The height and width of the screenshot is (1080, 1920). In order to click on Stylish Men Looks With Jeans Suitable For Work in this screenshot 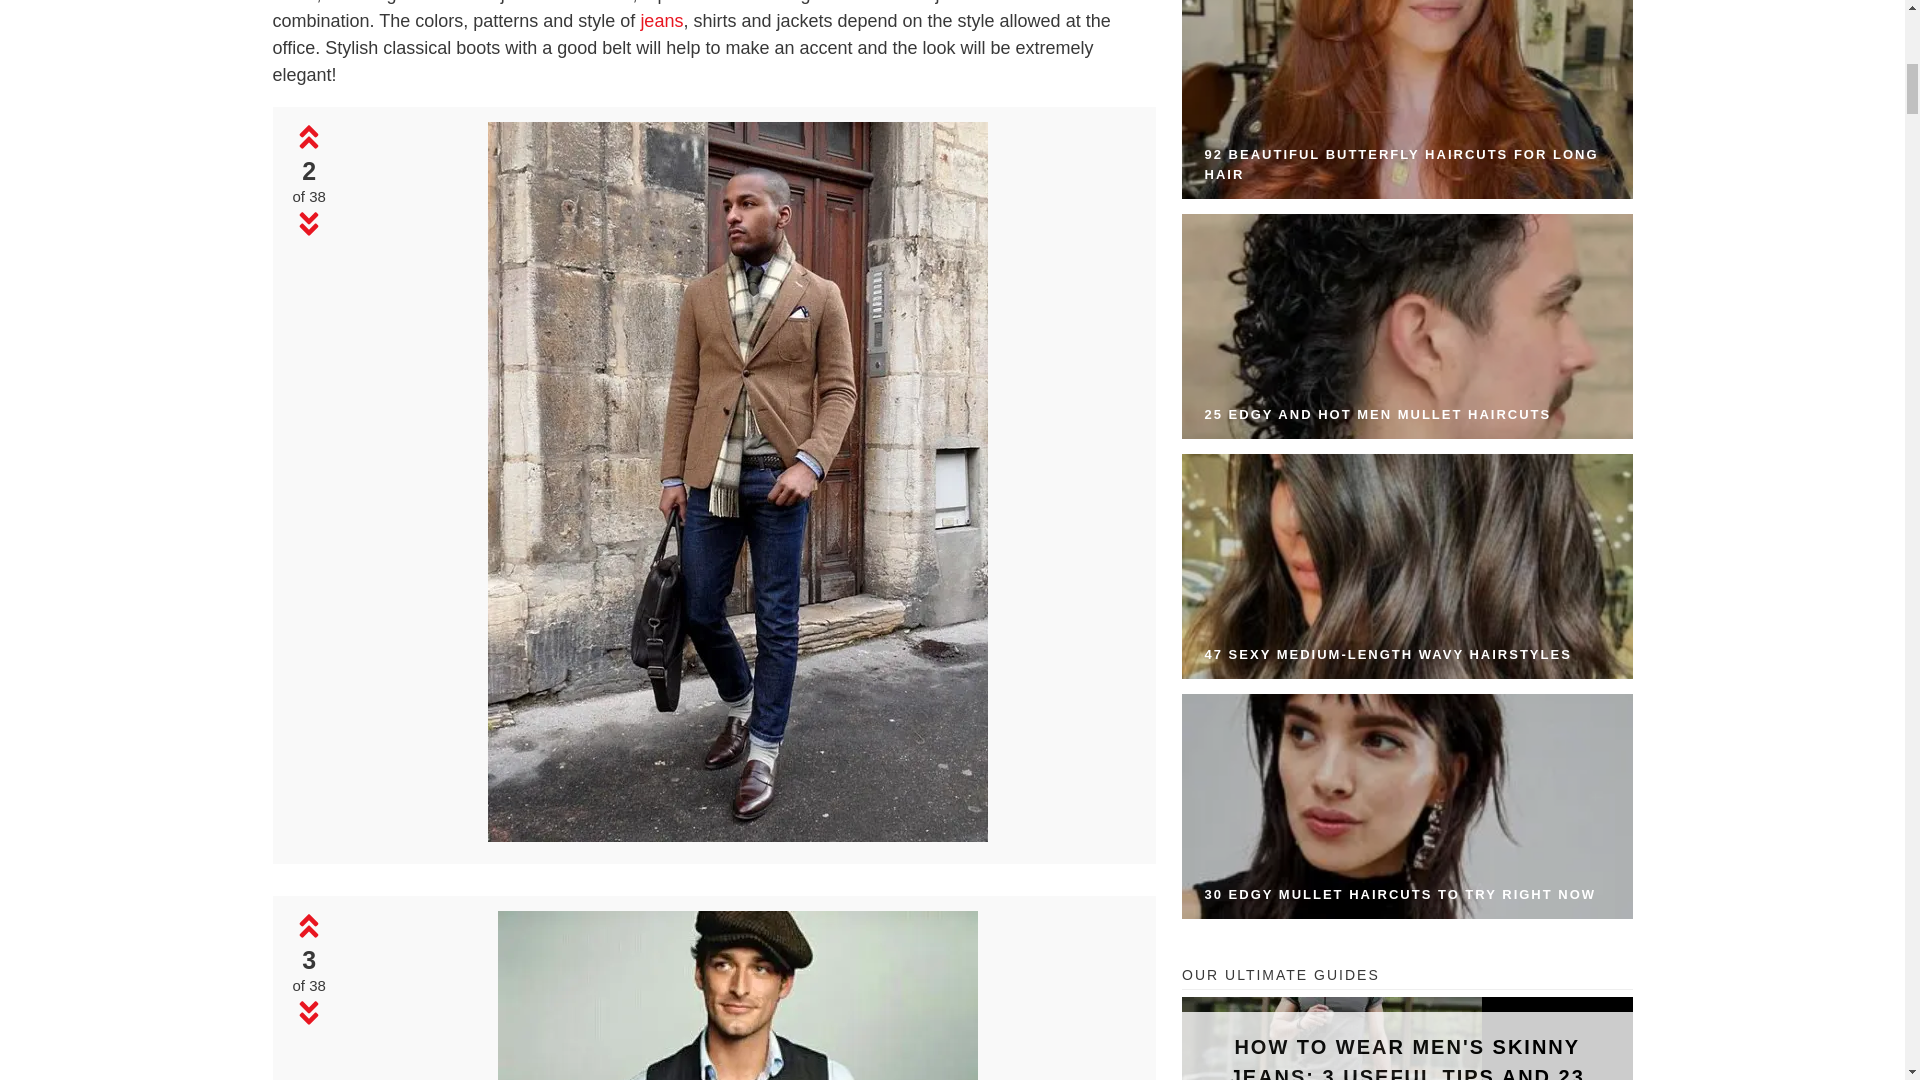, I will do `click(738, 836)`.